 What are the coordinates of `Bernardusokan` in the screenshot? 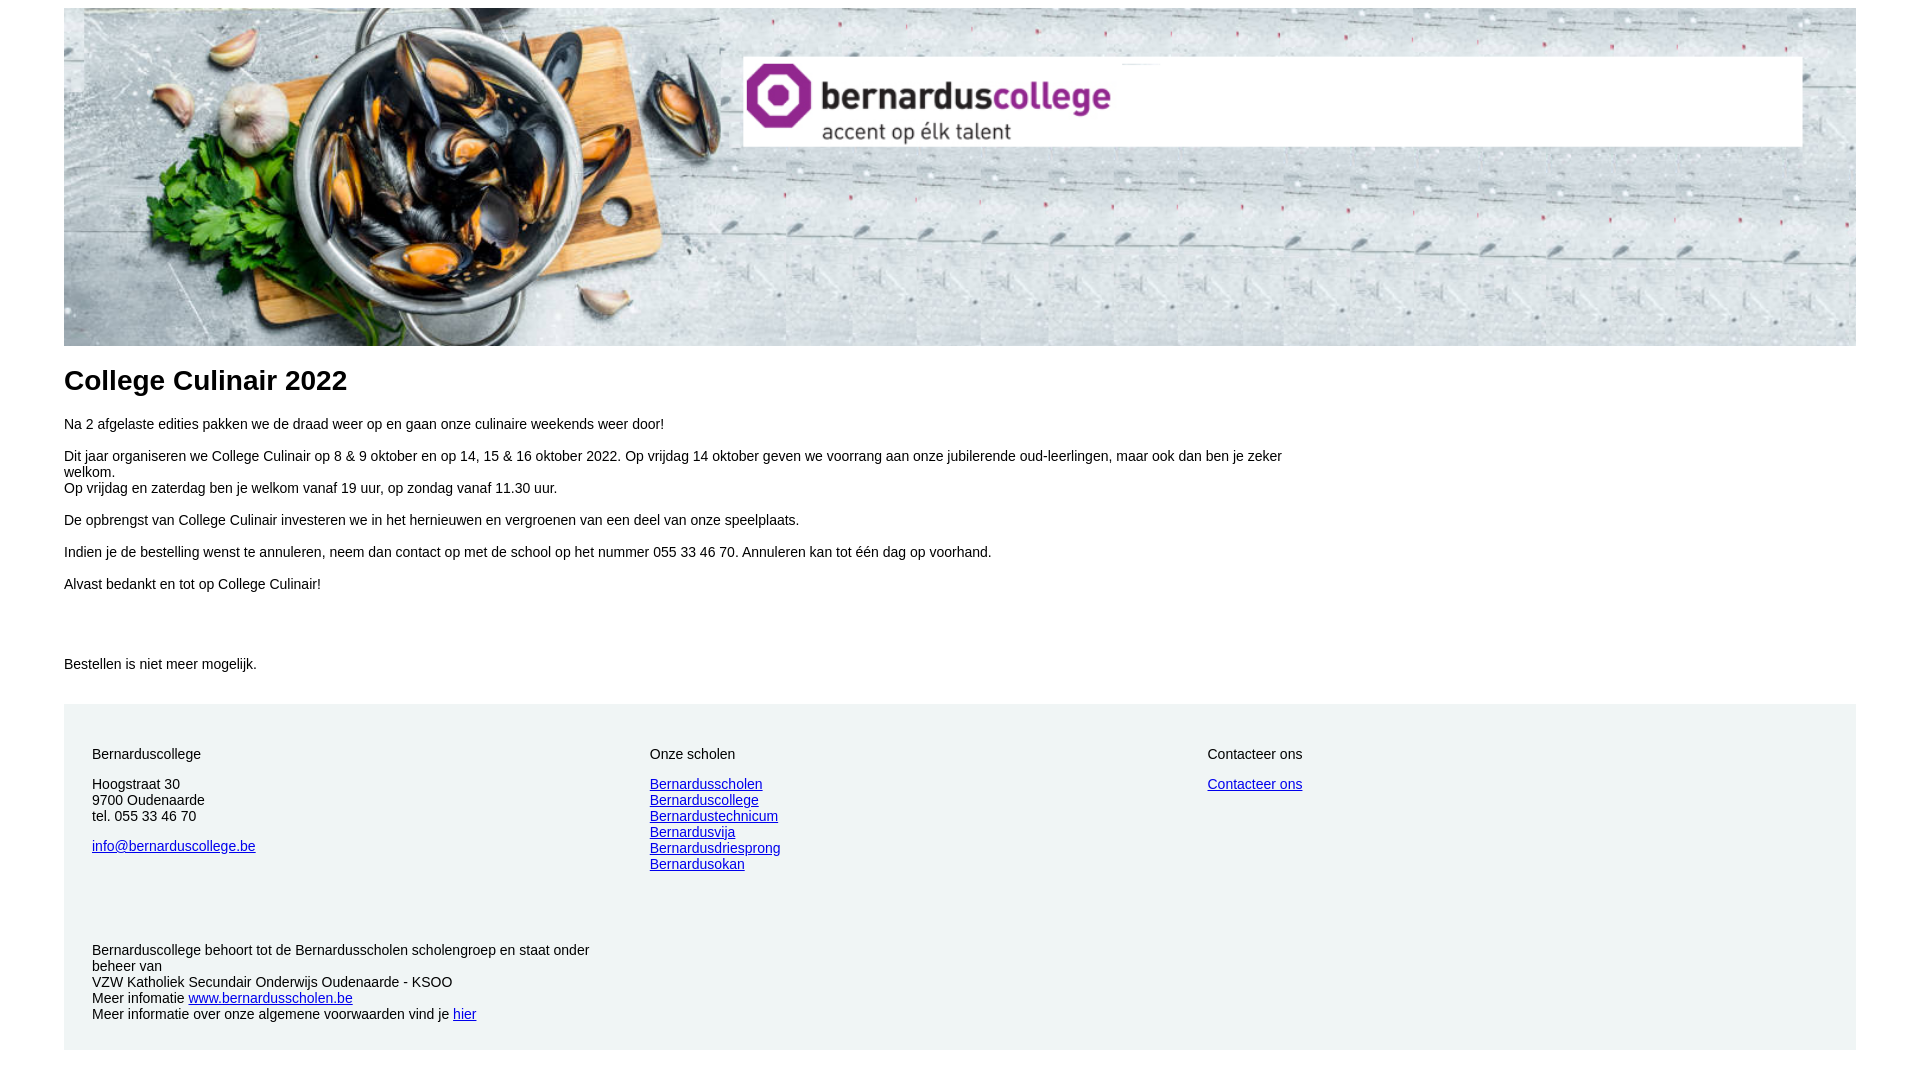 It's located at (698, 864).